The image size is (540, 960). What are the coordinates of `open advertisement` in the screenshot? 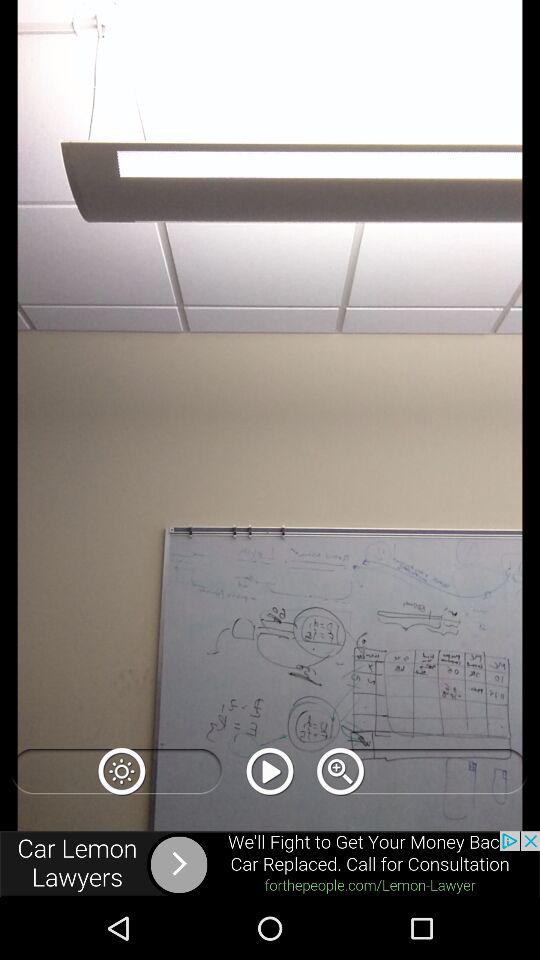 It's located at (270, 864).